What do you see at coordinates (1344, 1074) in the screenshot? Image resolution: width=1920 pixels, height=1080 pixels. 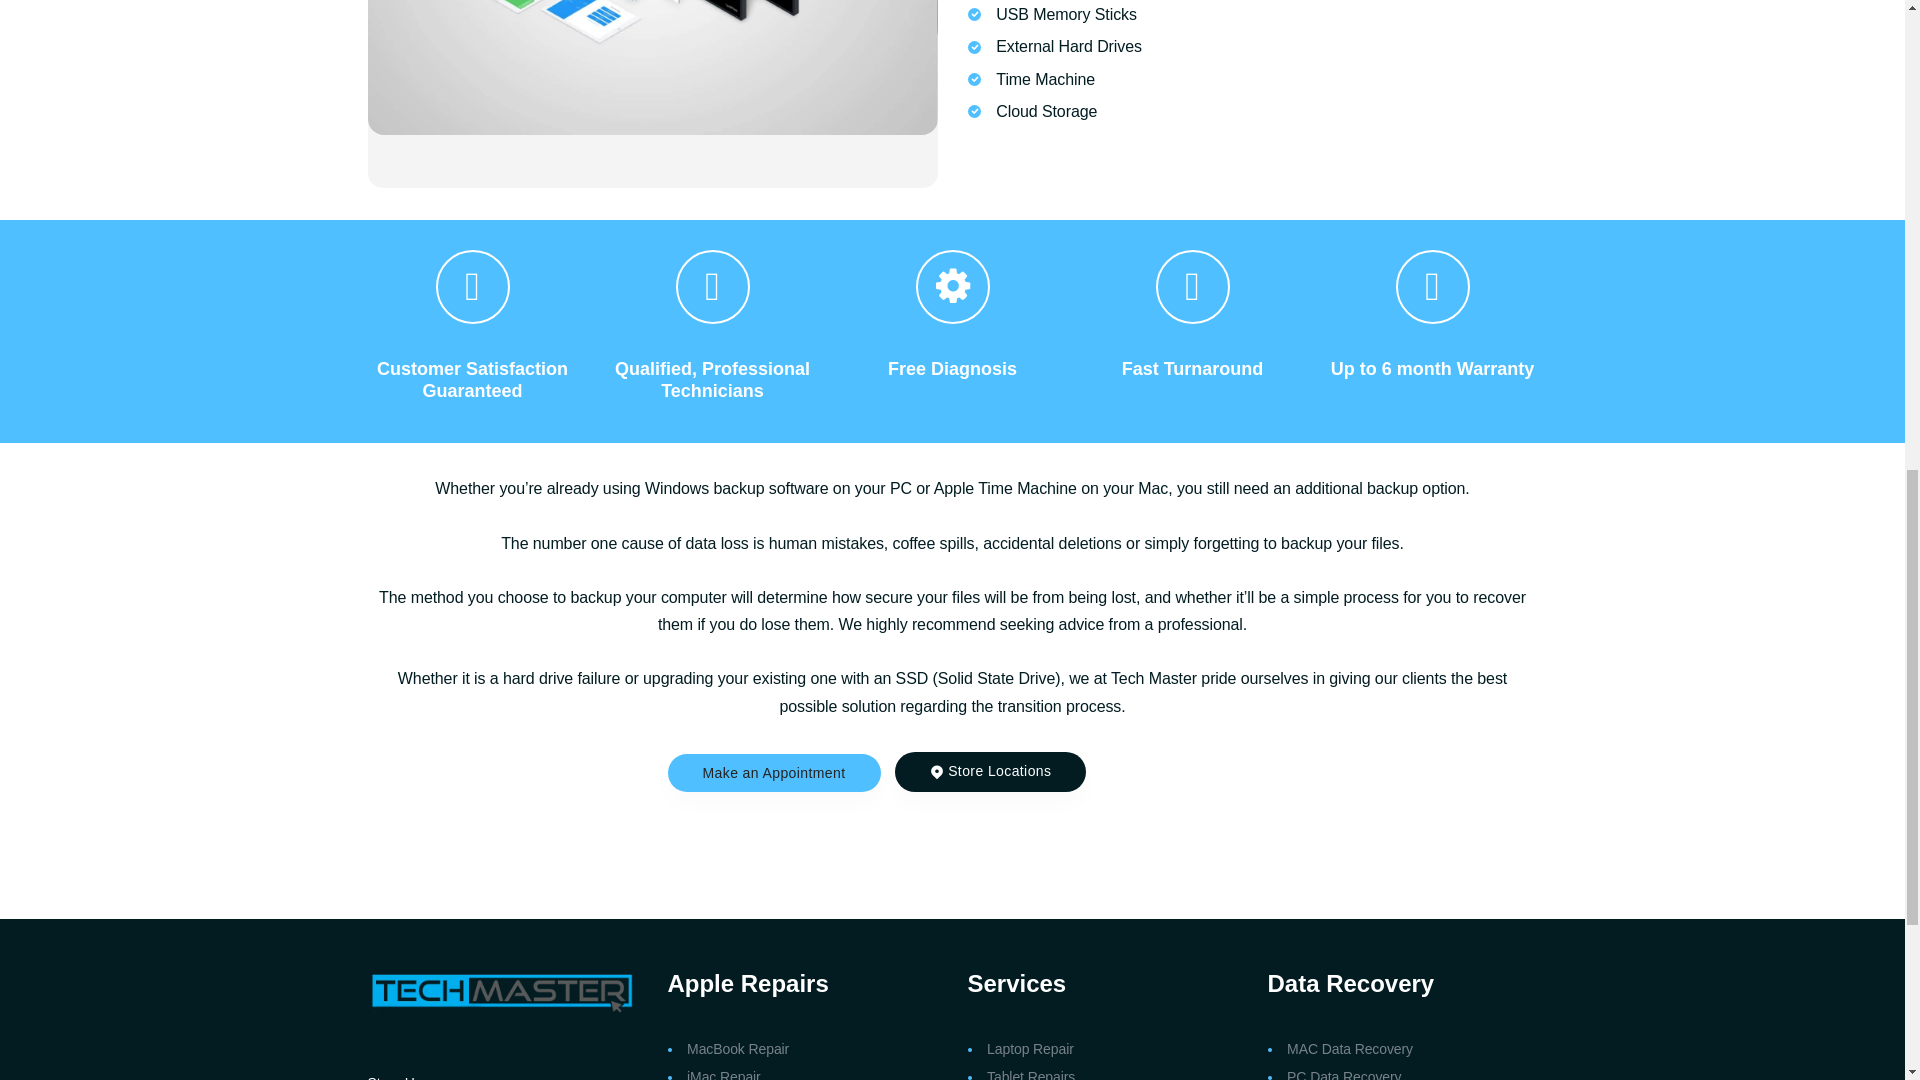 I see `PC Data Recovery` at bounding box center [1344, 1074].